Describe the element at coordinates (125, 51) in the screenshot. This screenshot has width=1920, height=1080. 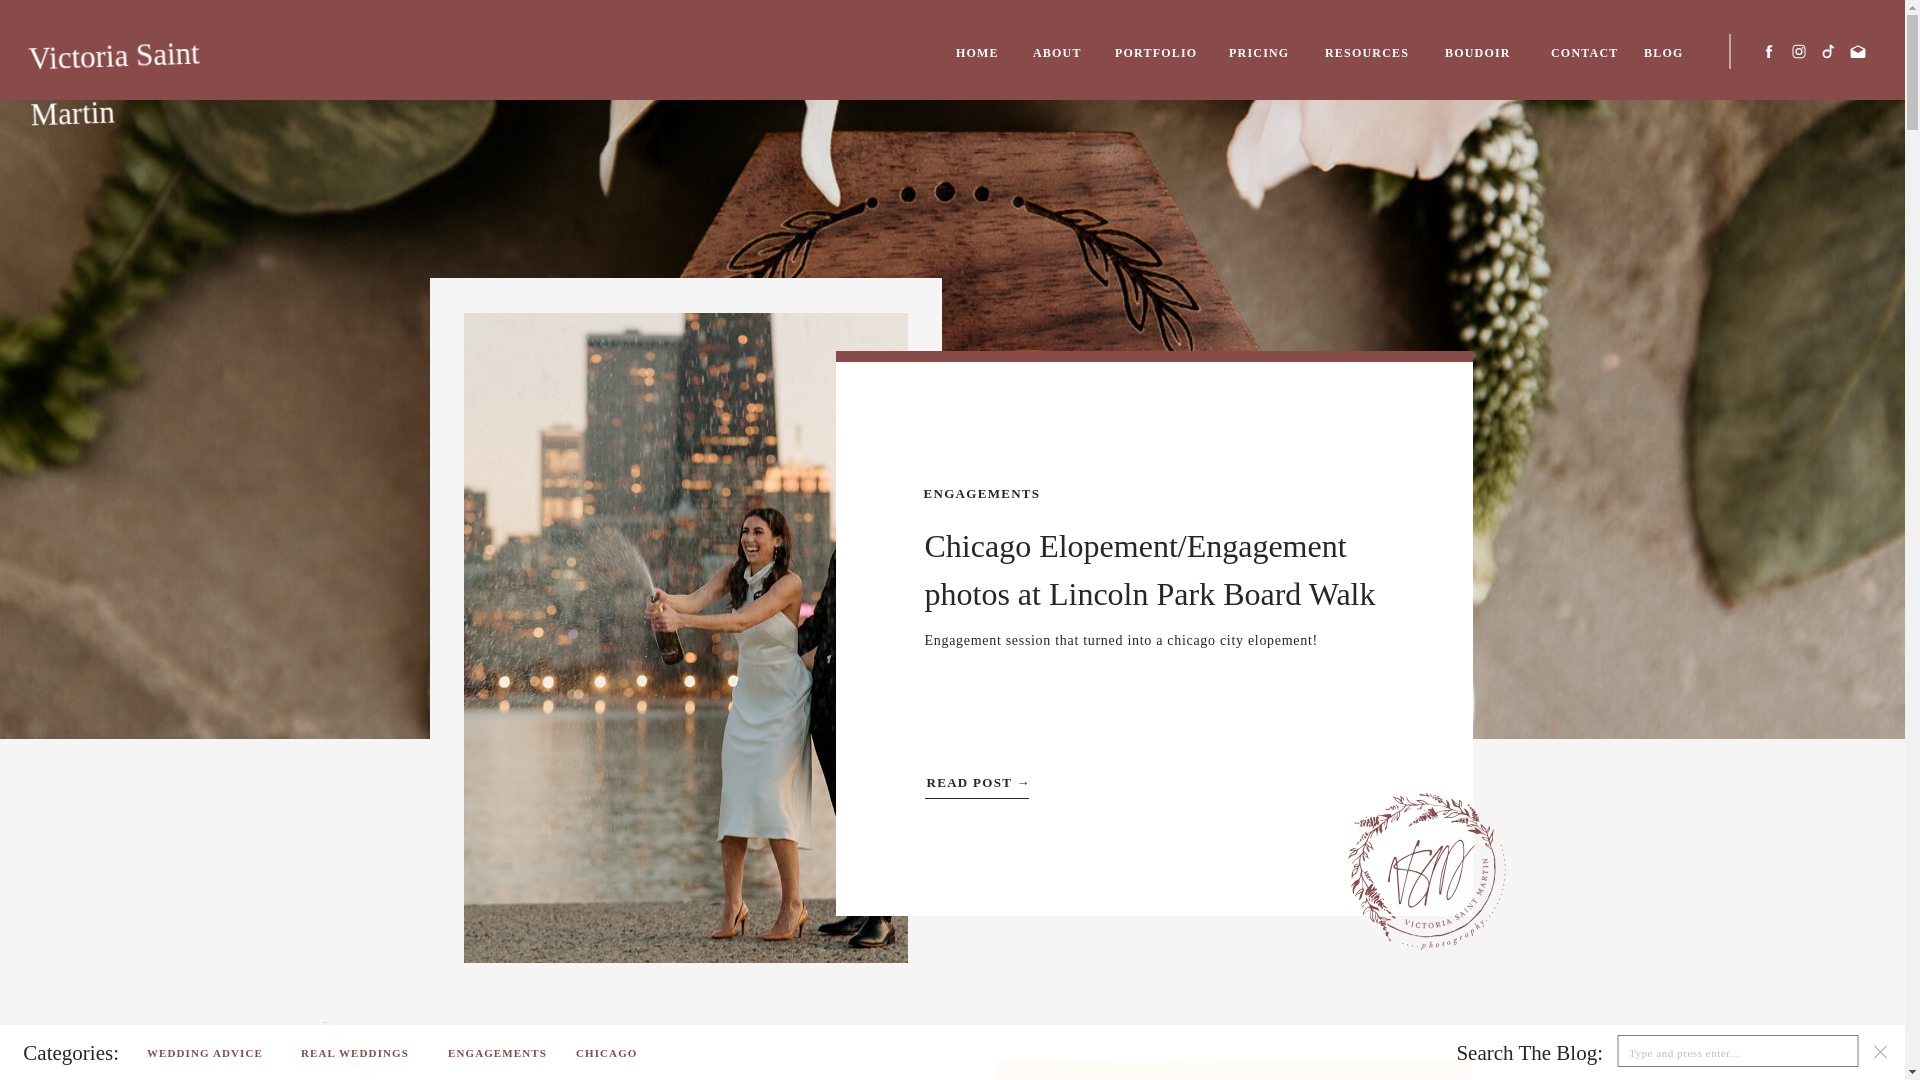
I see `Victoria Saint Martin` at that location.